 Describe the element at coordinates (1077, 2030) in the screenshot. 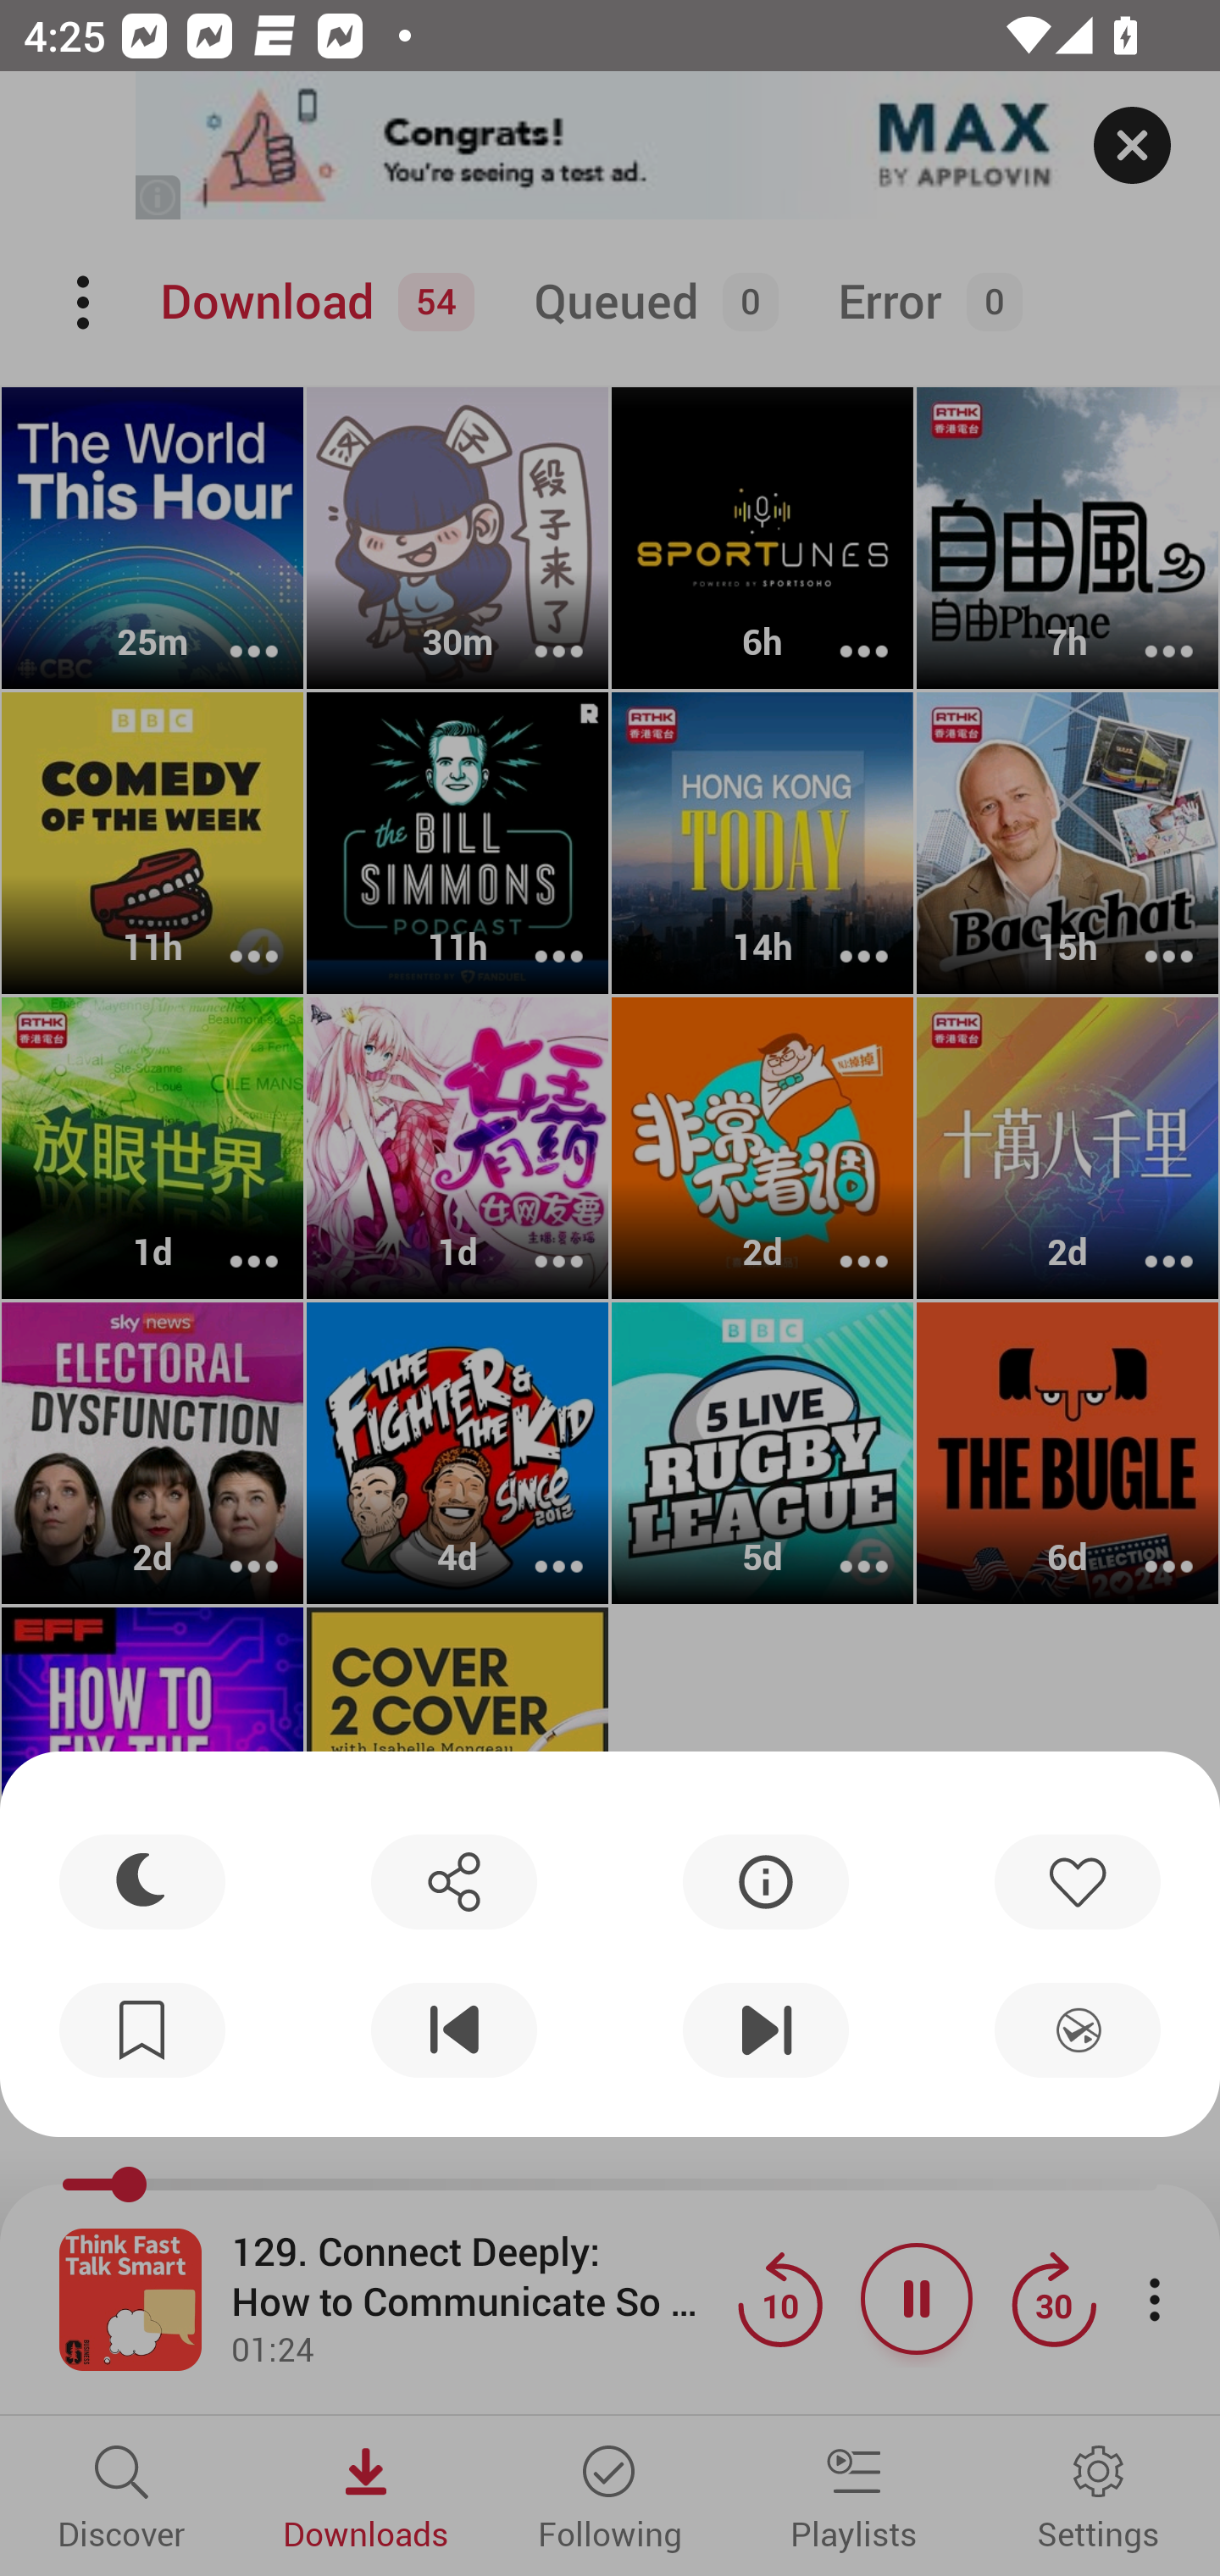

I see `Mark un-played` at that location.